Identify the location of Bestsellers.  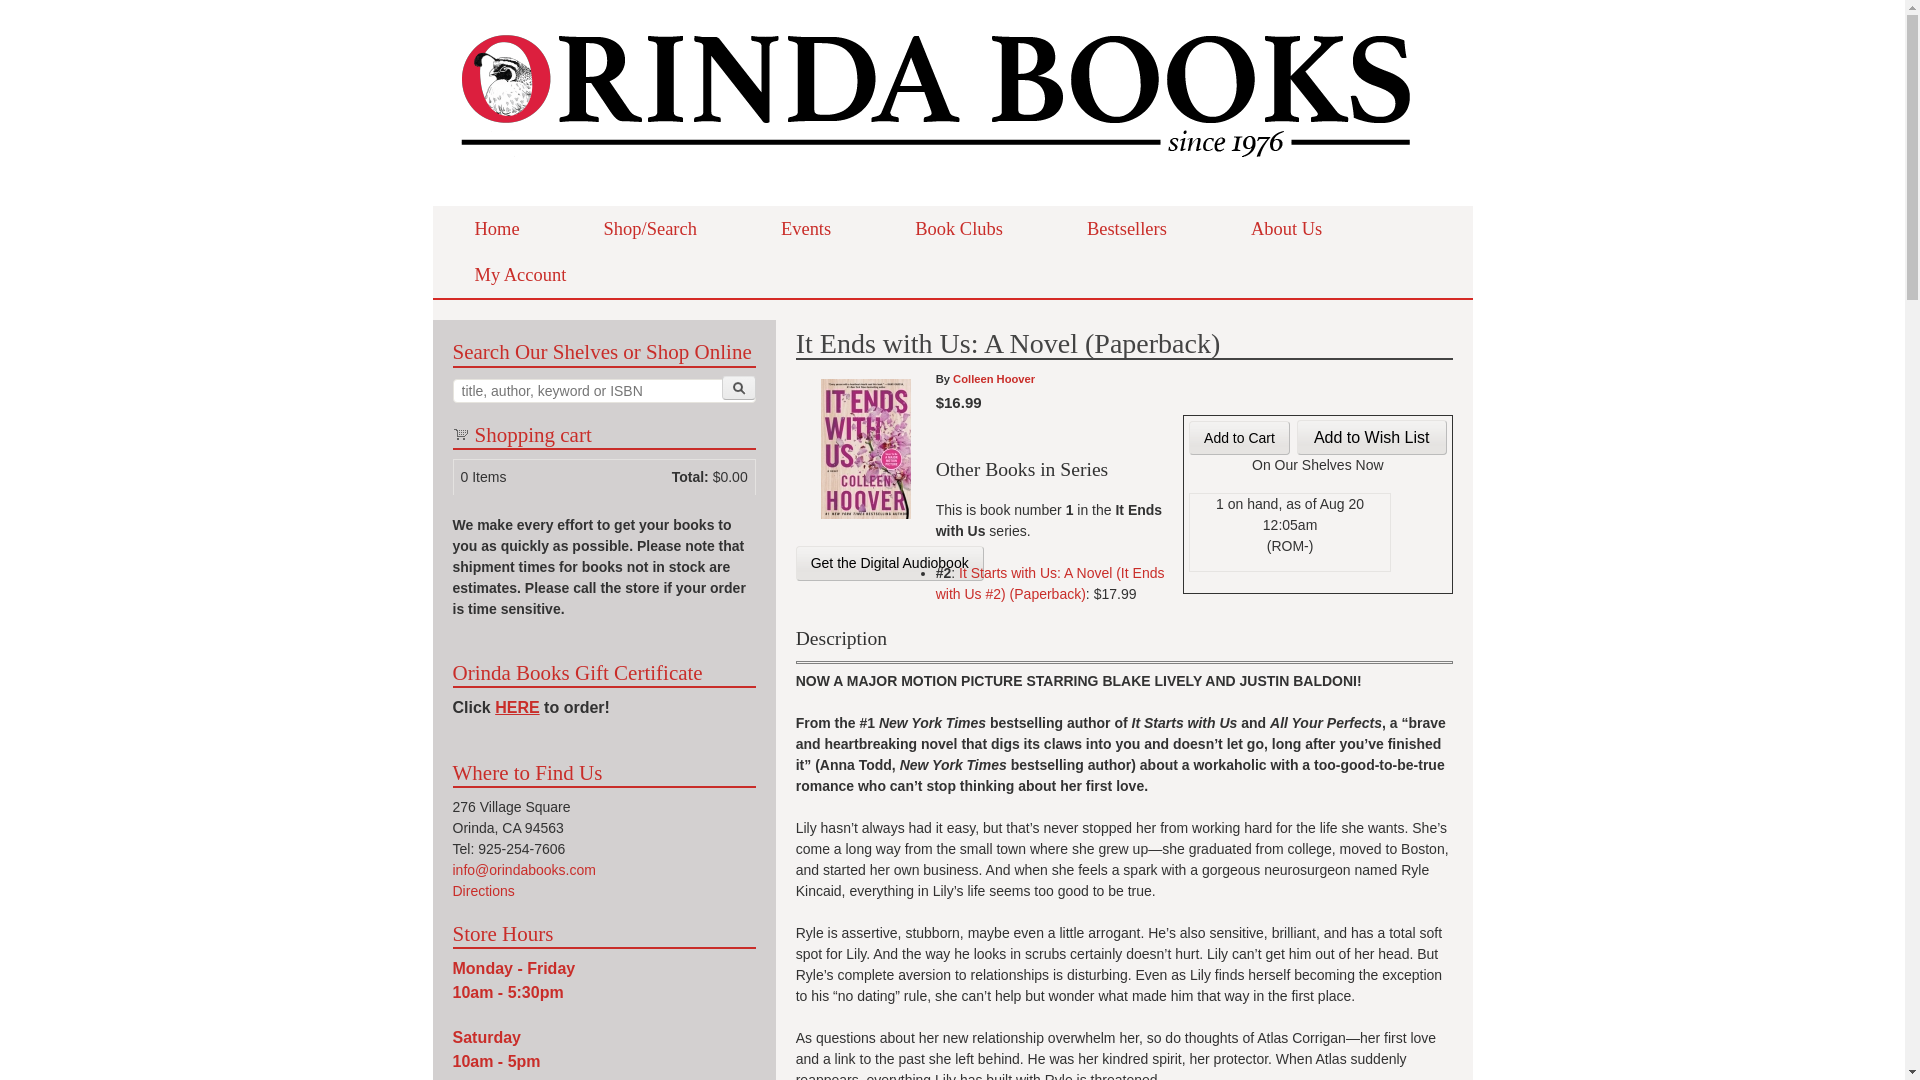
(1126, 228).